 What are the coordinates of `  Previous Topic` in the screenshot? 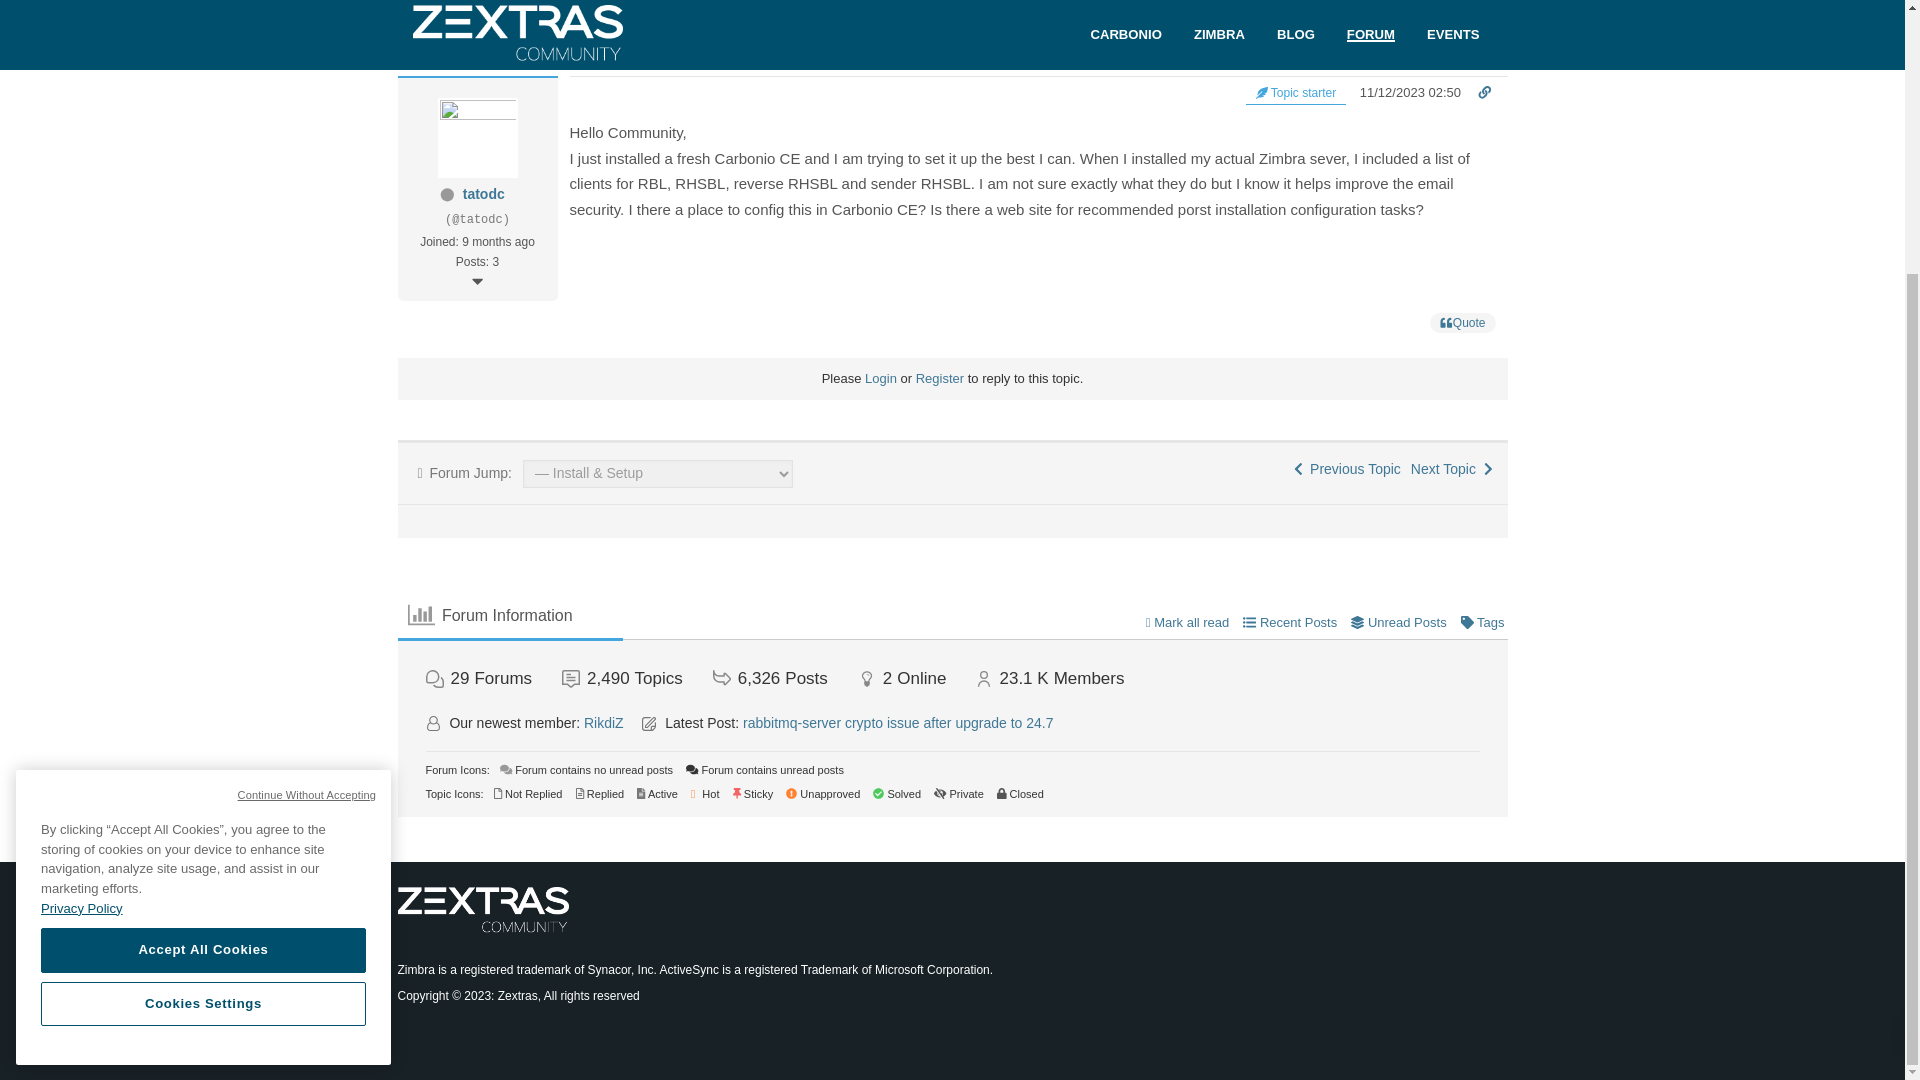 It's located at (1348, 469).